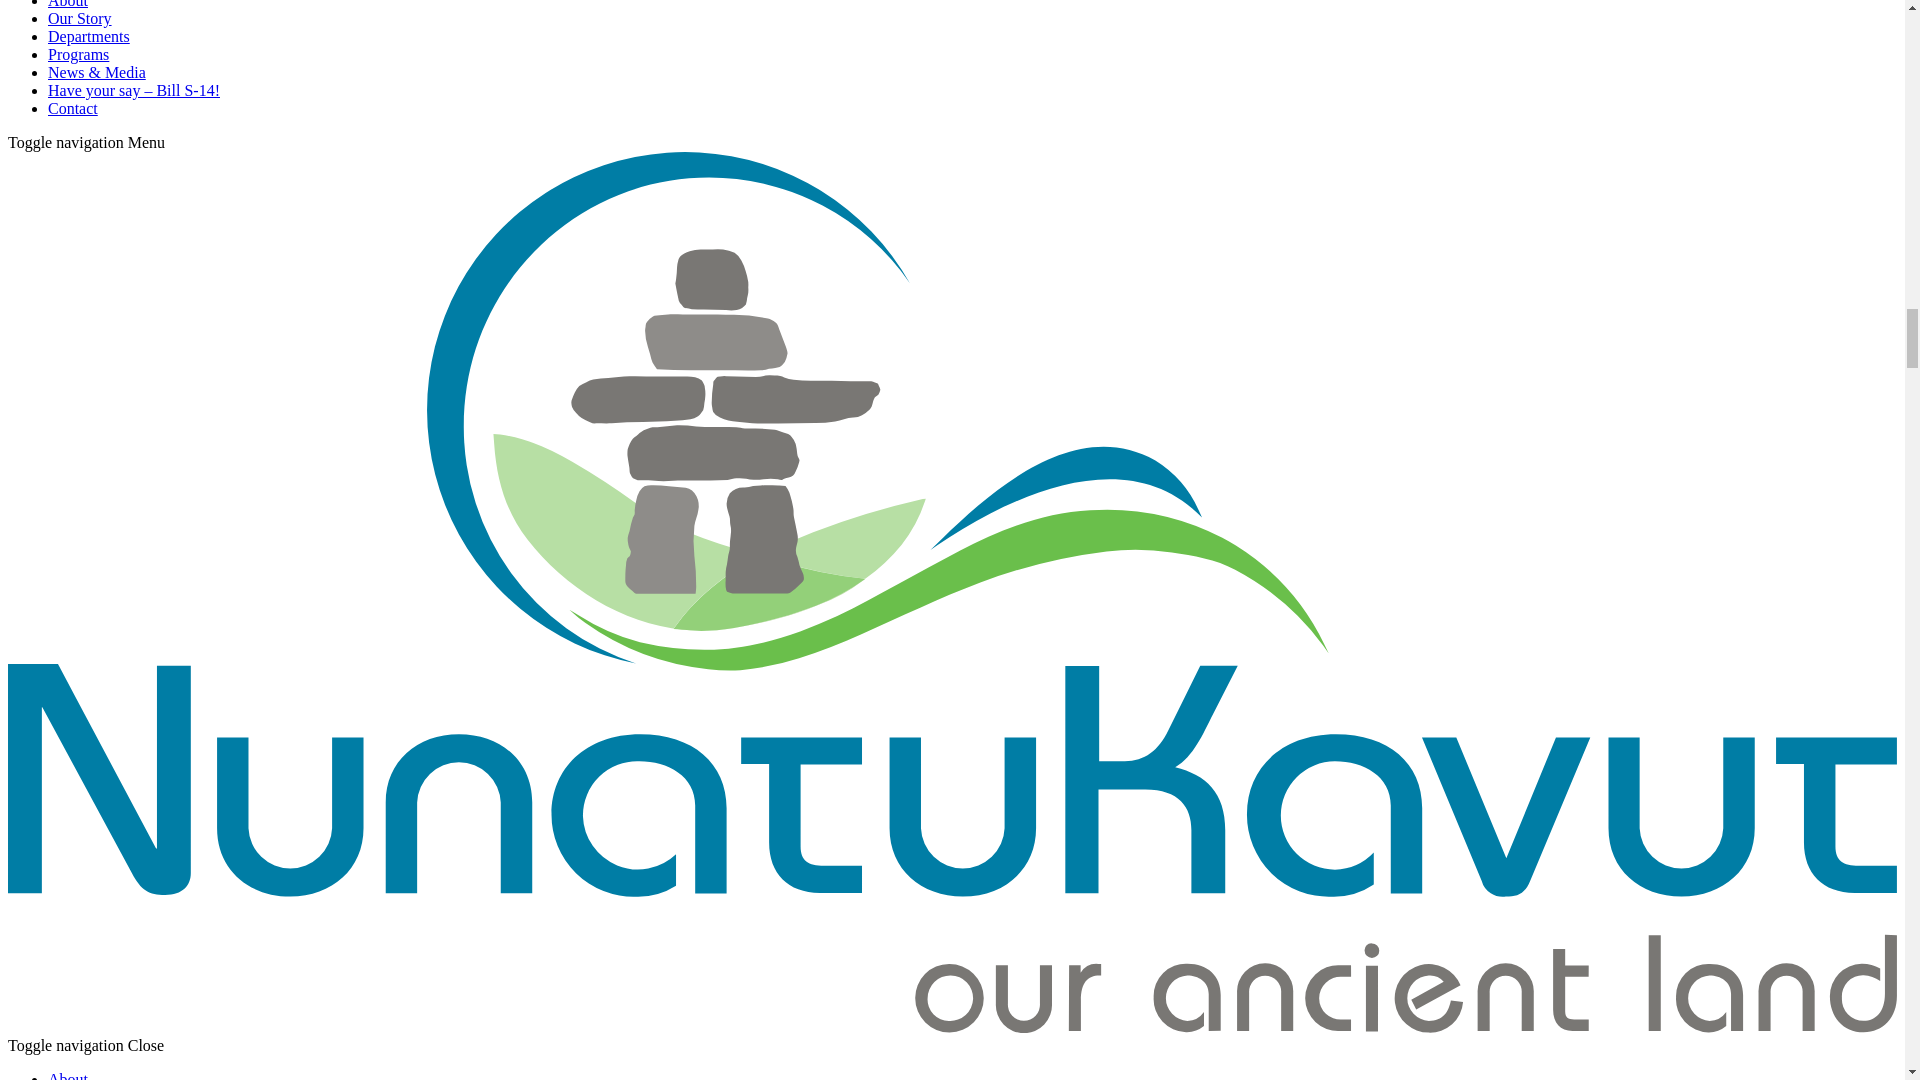  What do you see at coordinates (68, 4) in the screenshot?
I see `About` at bounding box center [68, 4].